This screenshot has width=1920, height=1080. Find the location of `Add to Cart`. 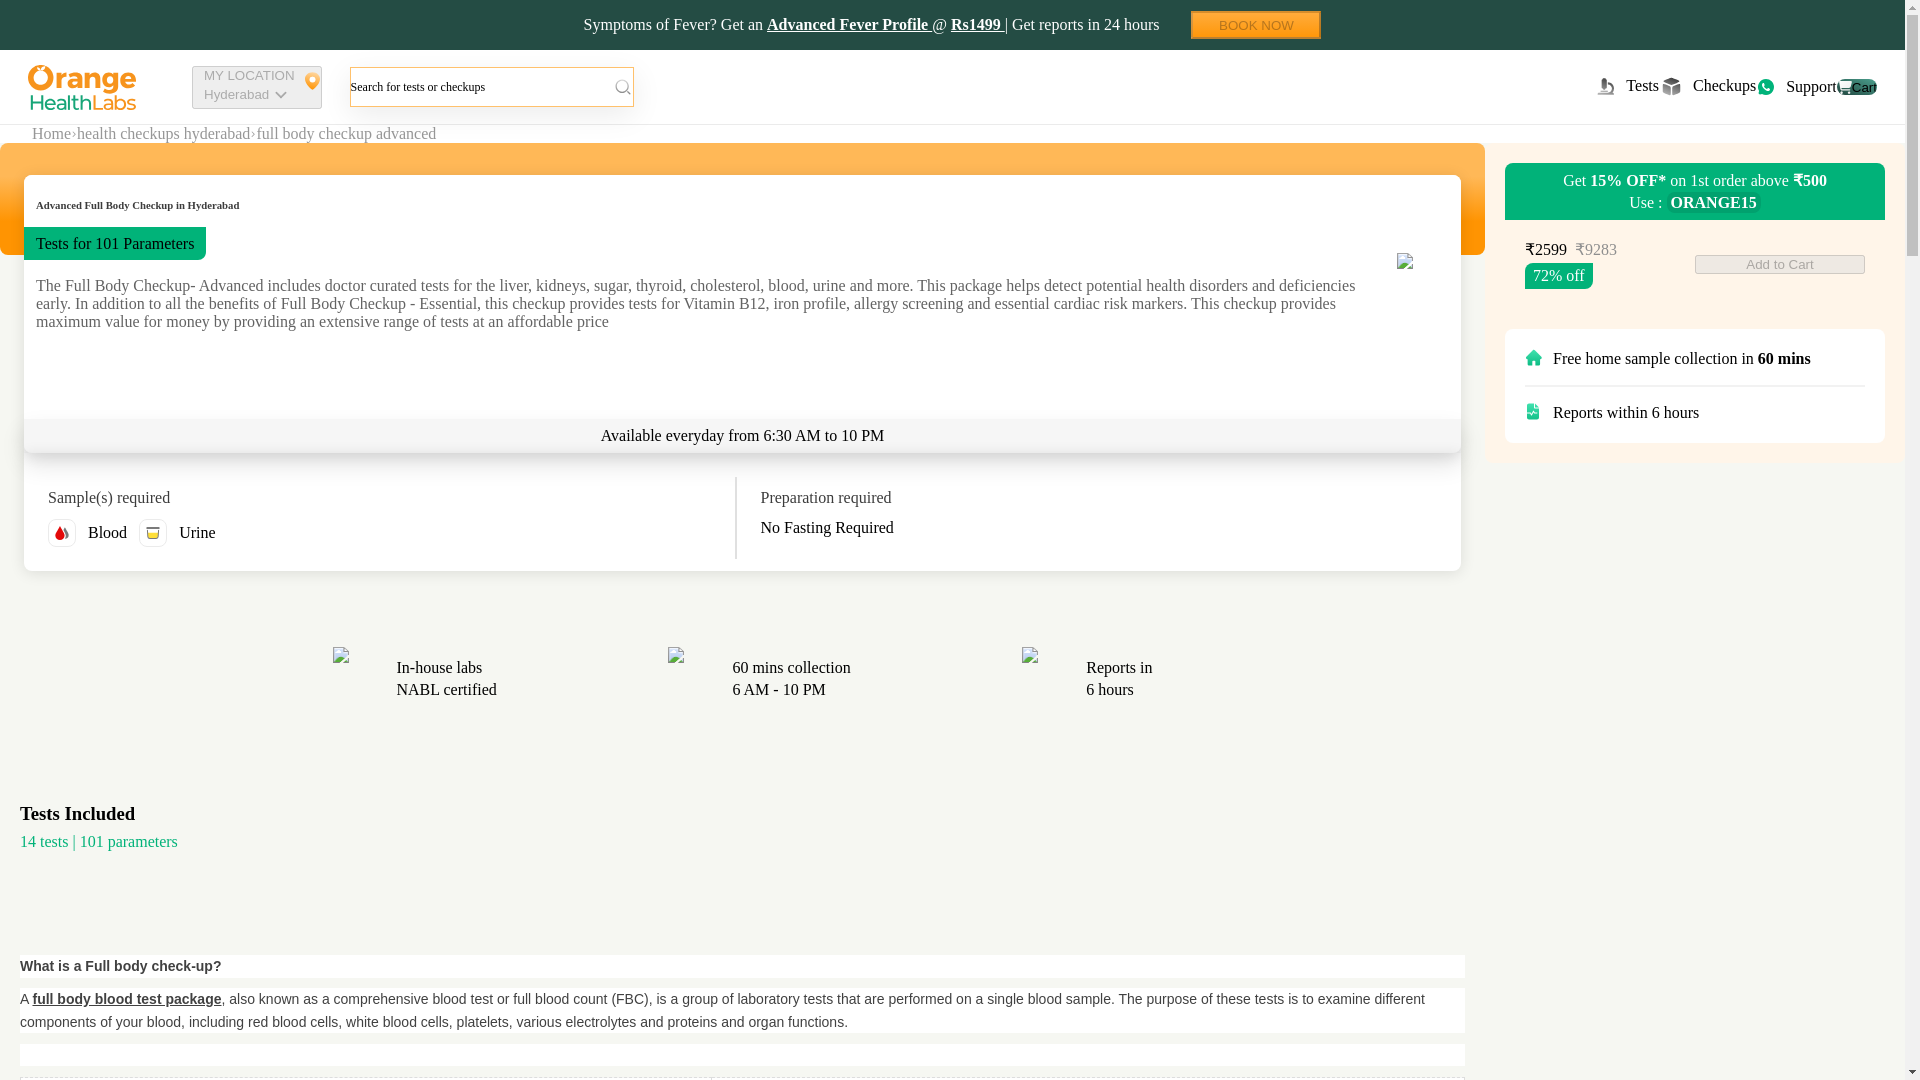

Add to Cart is located at coordinates (1255, 24).